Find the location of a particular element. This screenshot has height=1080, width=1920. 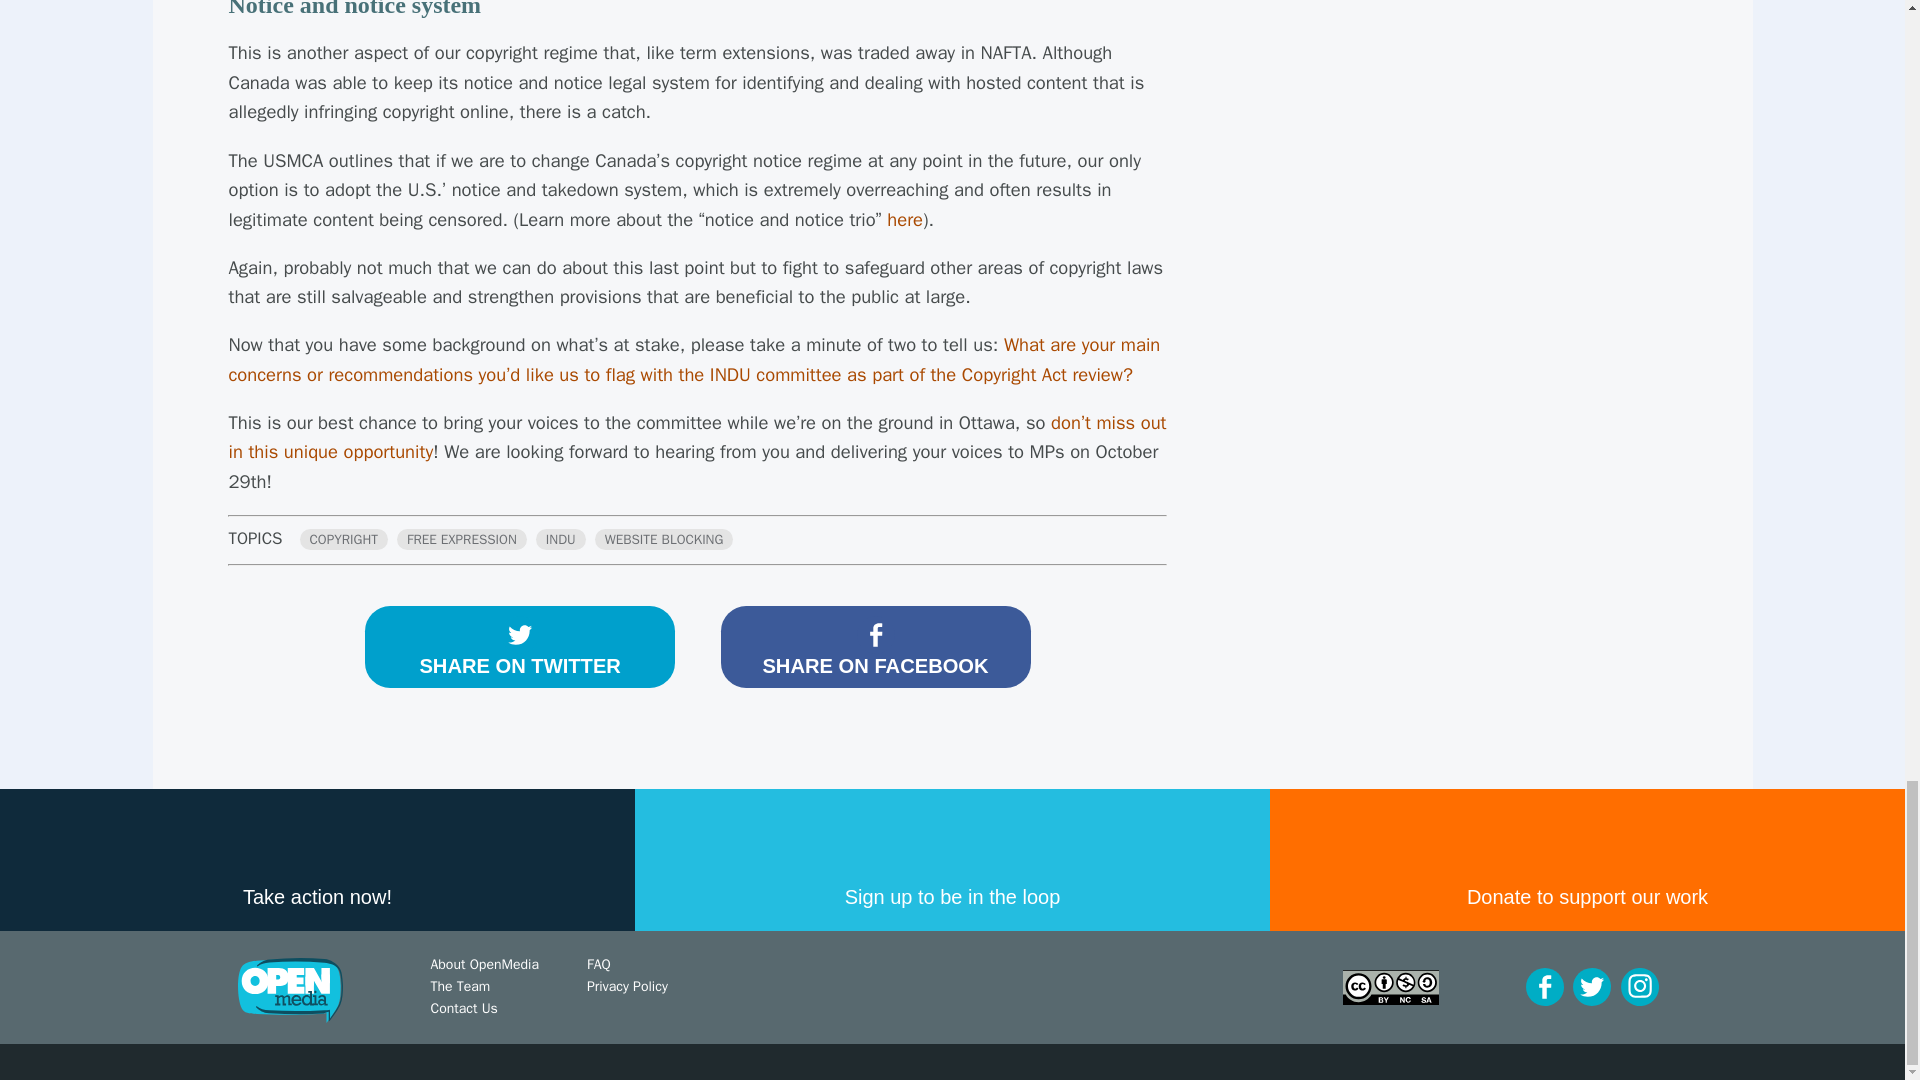

The Team is located at coordinates (460, 986).